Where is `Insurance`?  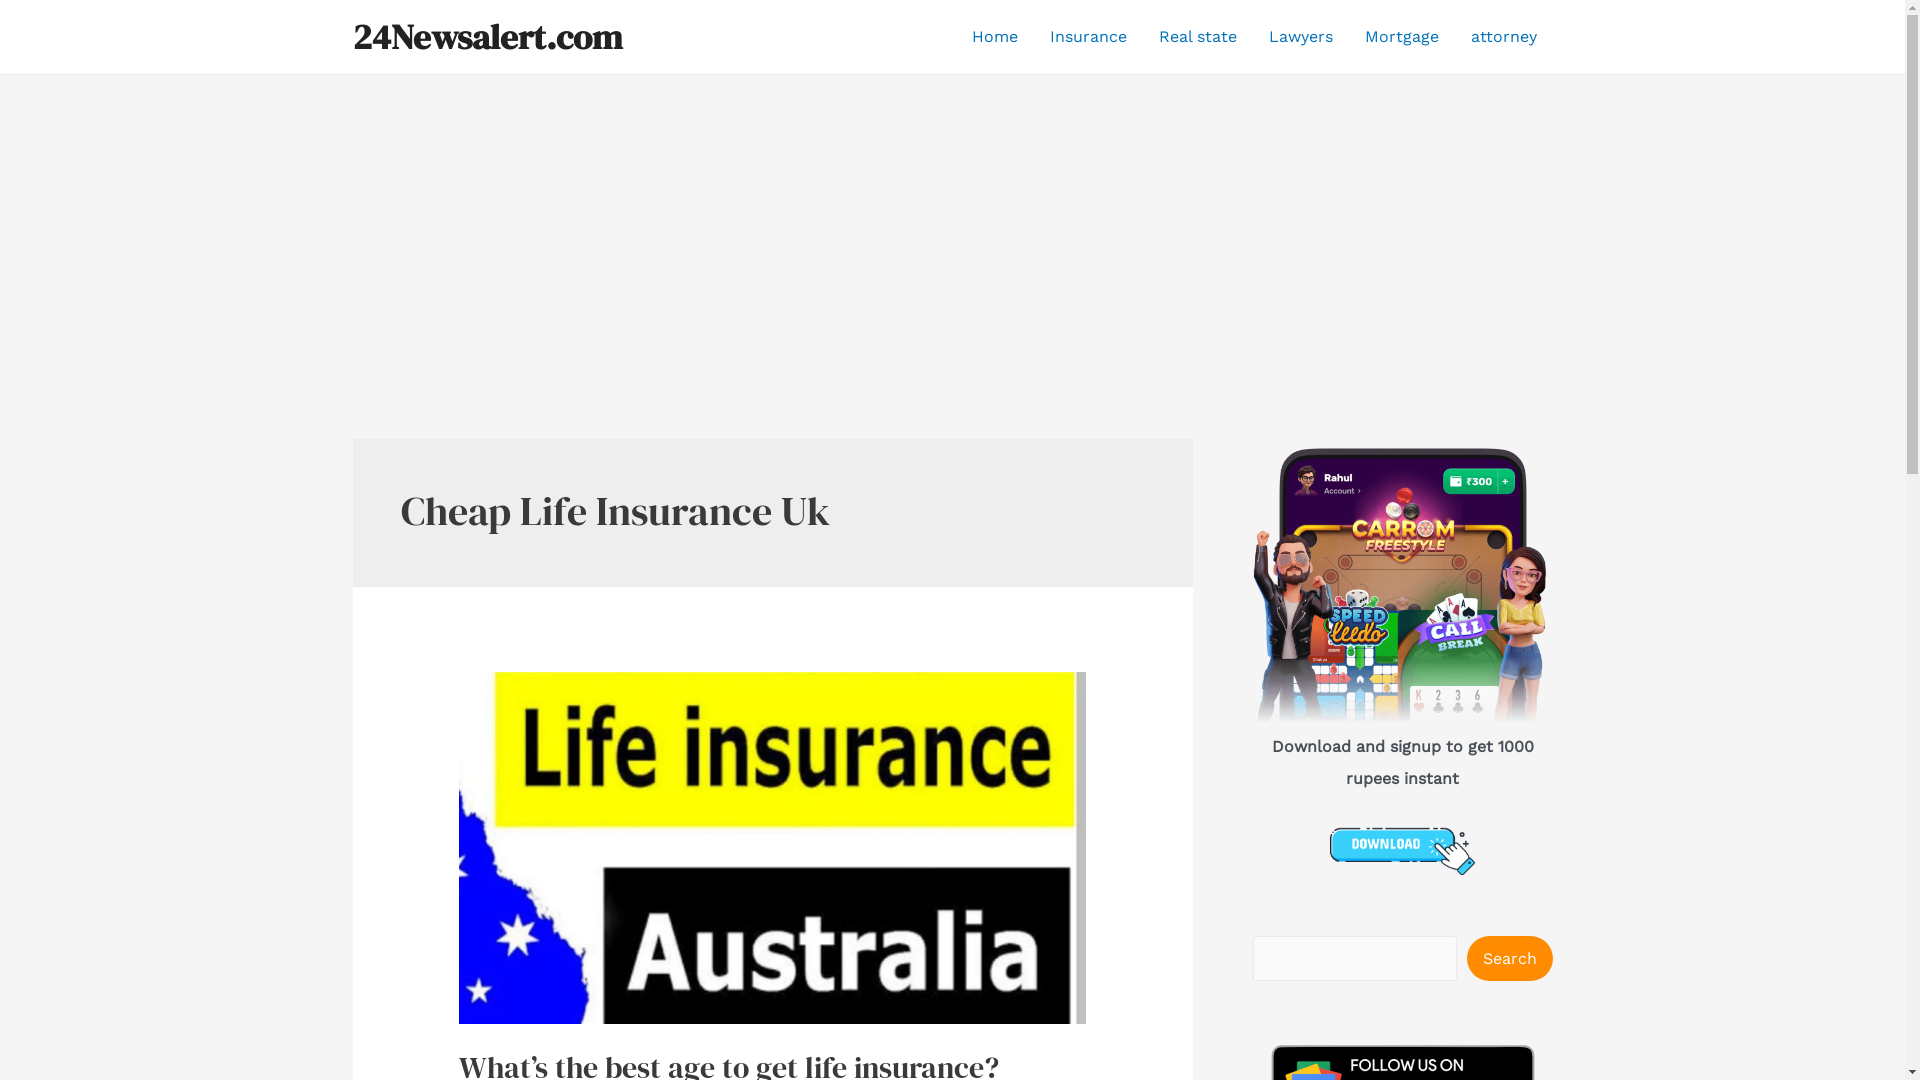 Insurance is located at coordinates (1088, 37).